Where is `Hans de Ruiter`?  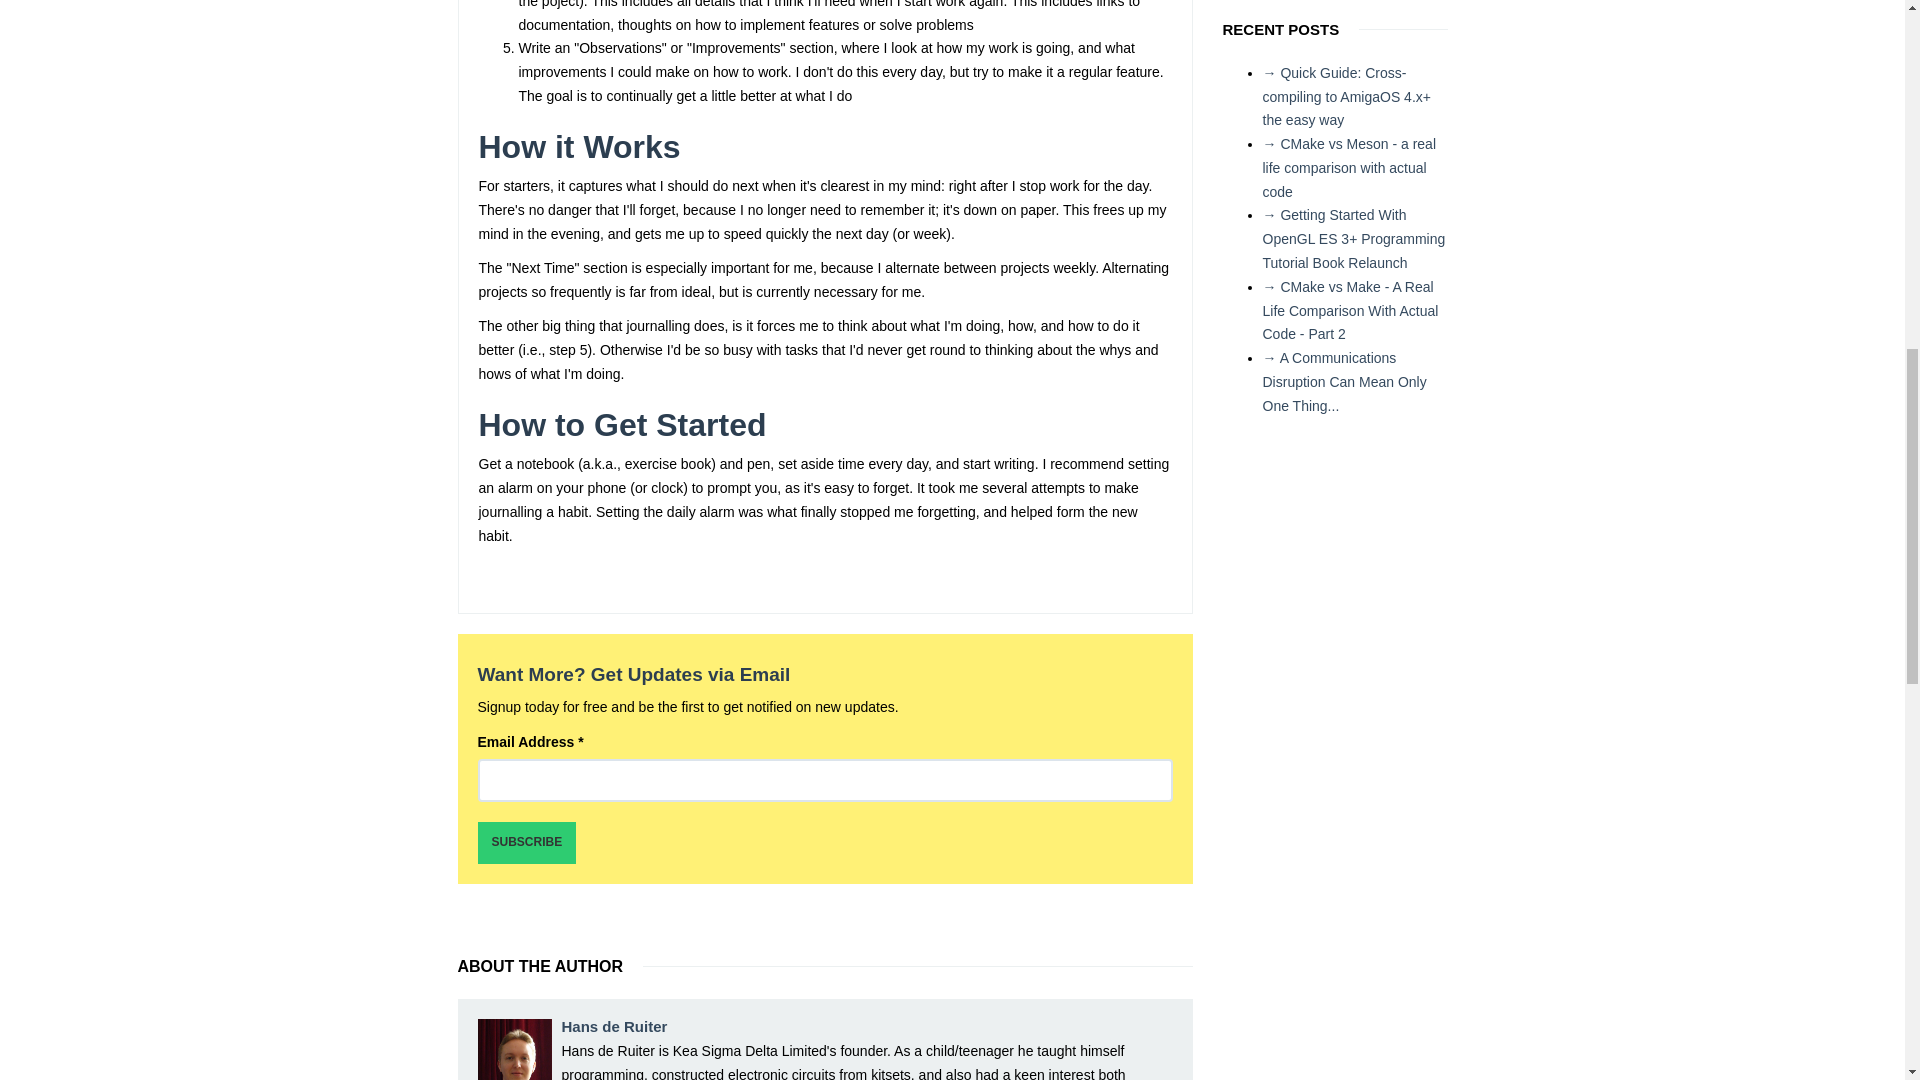 Hans de Ruiter is located at coordinates (615, 1026).